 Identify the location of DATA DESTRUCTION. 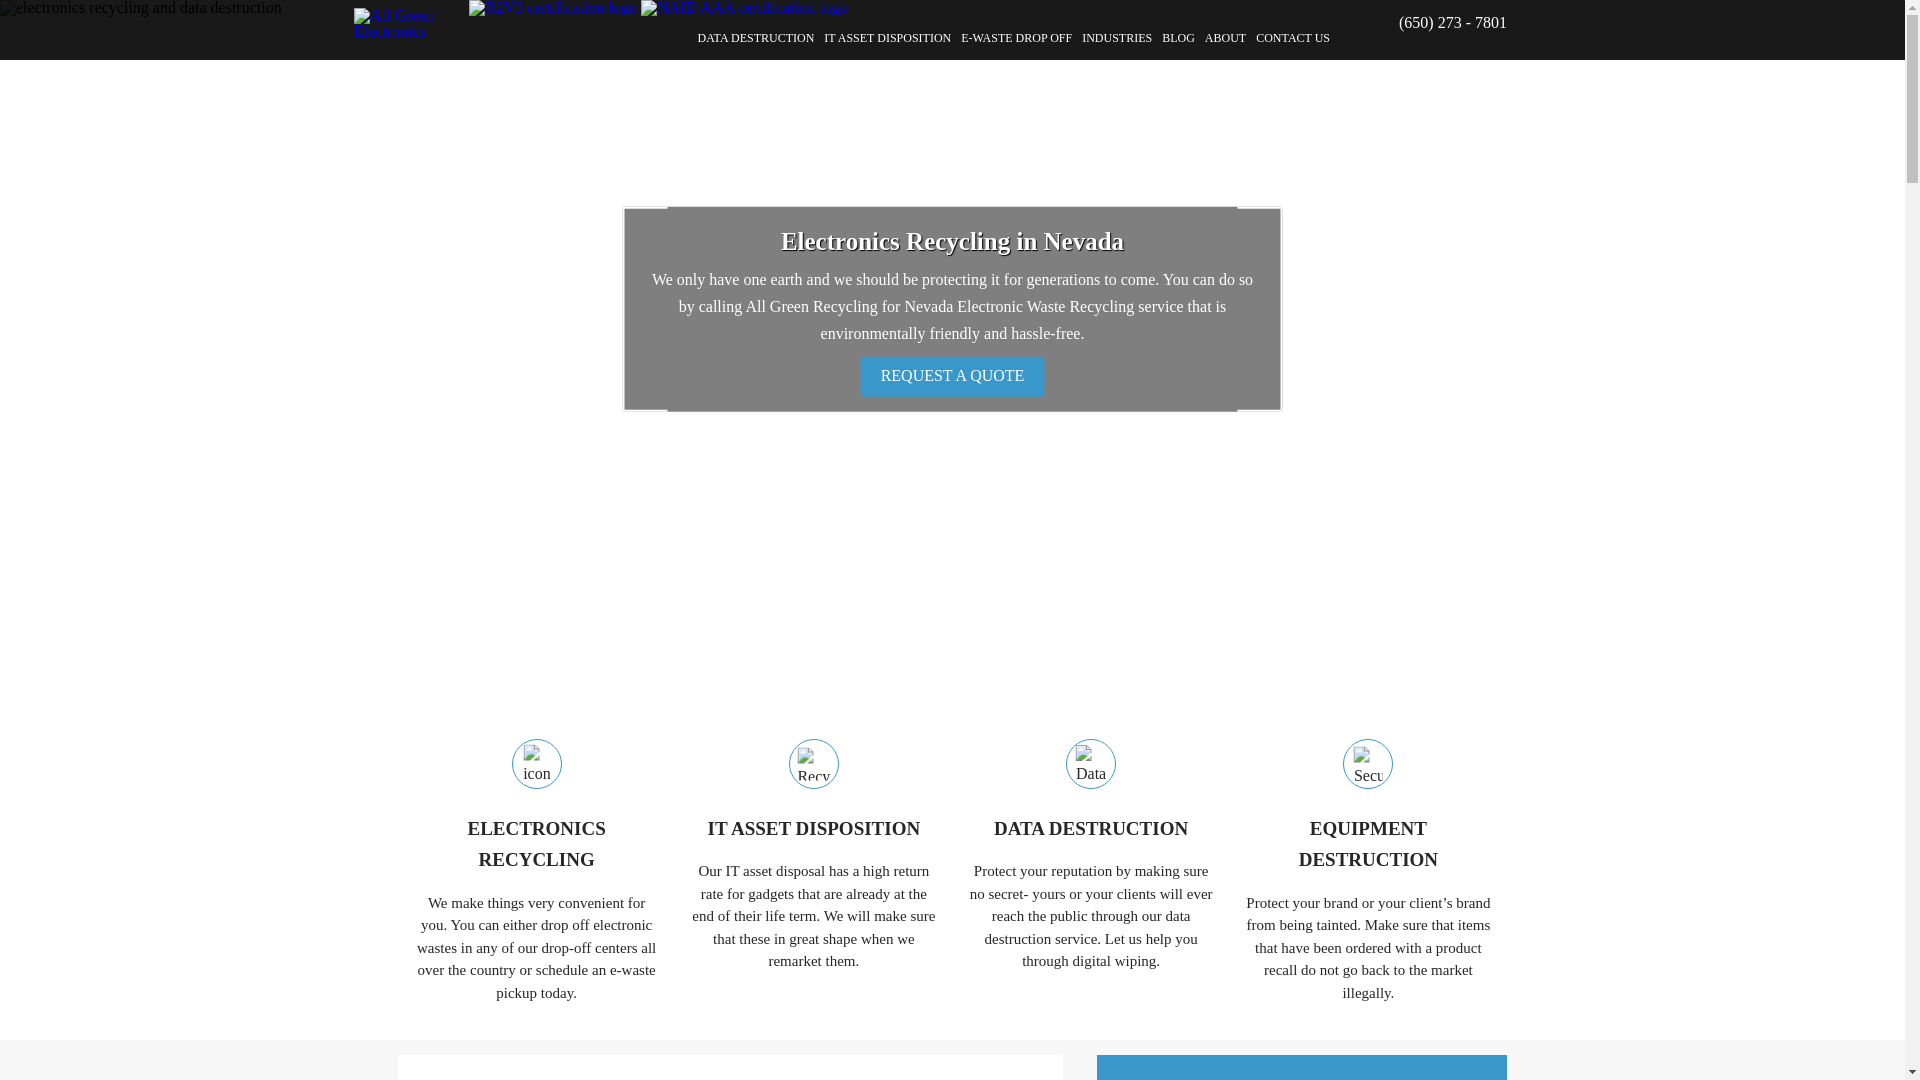
(1091, 829).